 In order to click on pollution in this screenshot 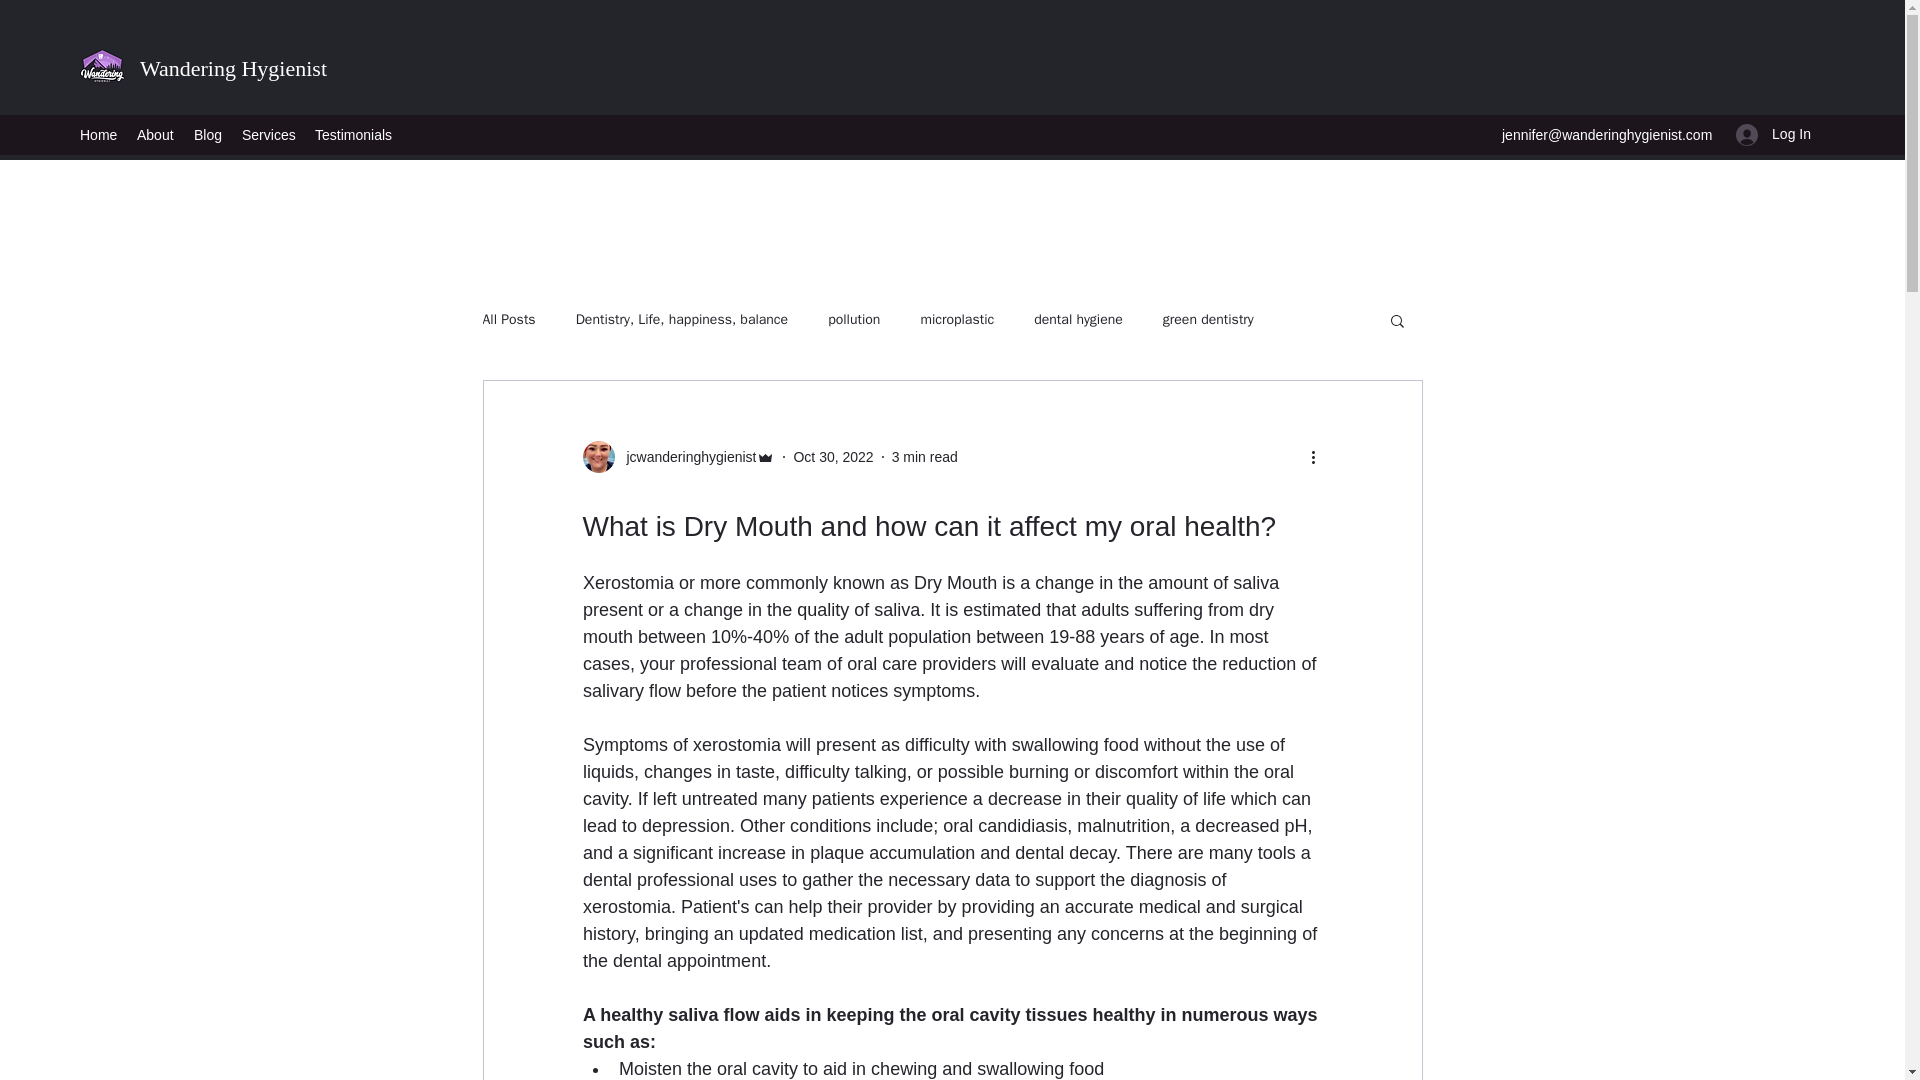, I will do `click(853, 320)`.